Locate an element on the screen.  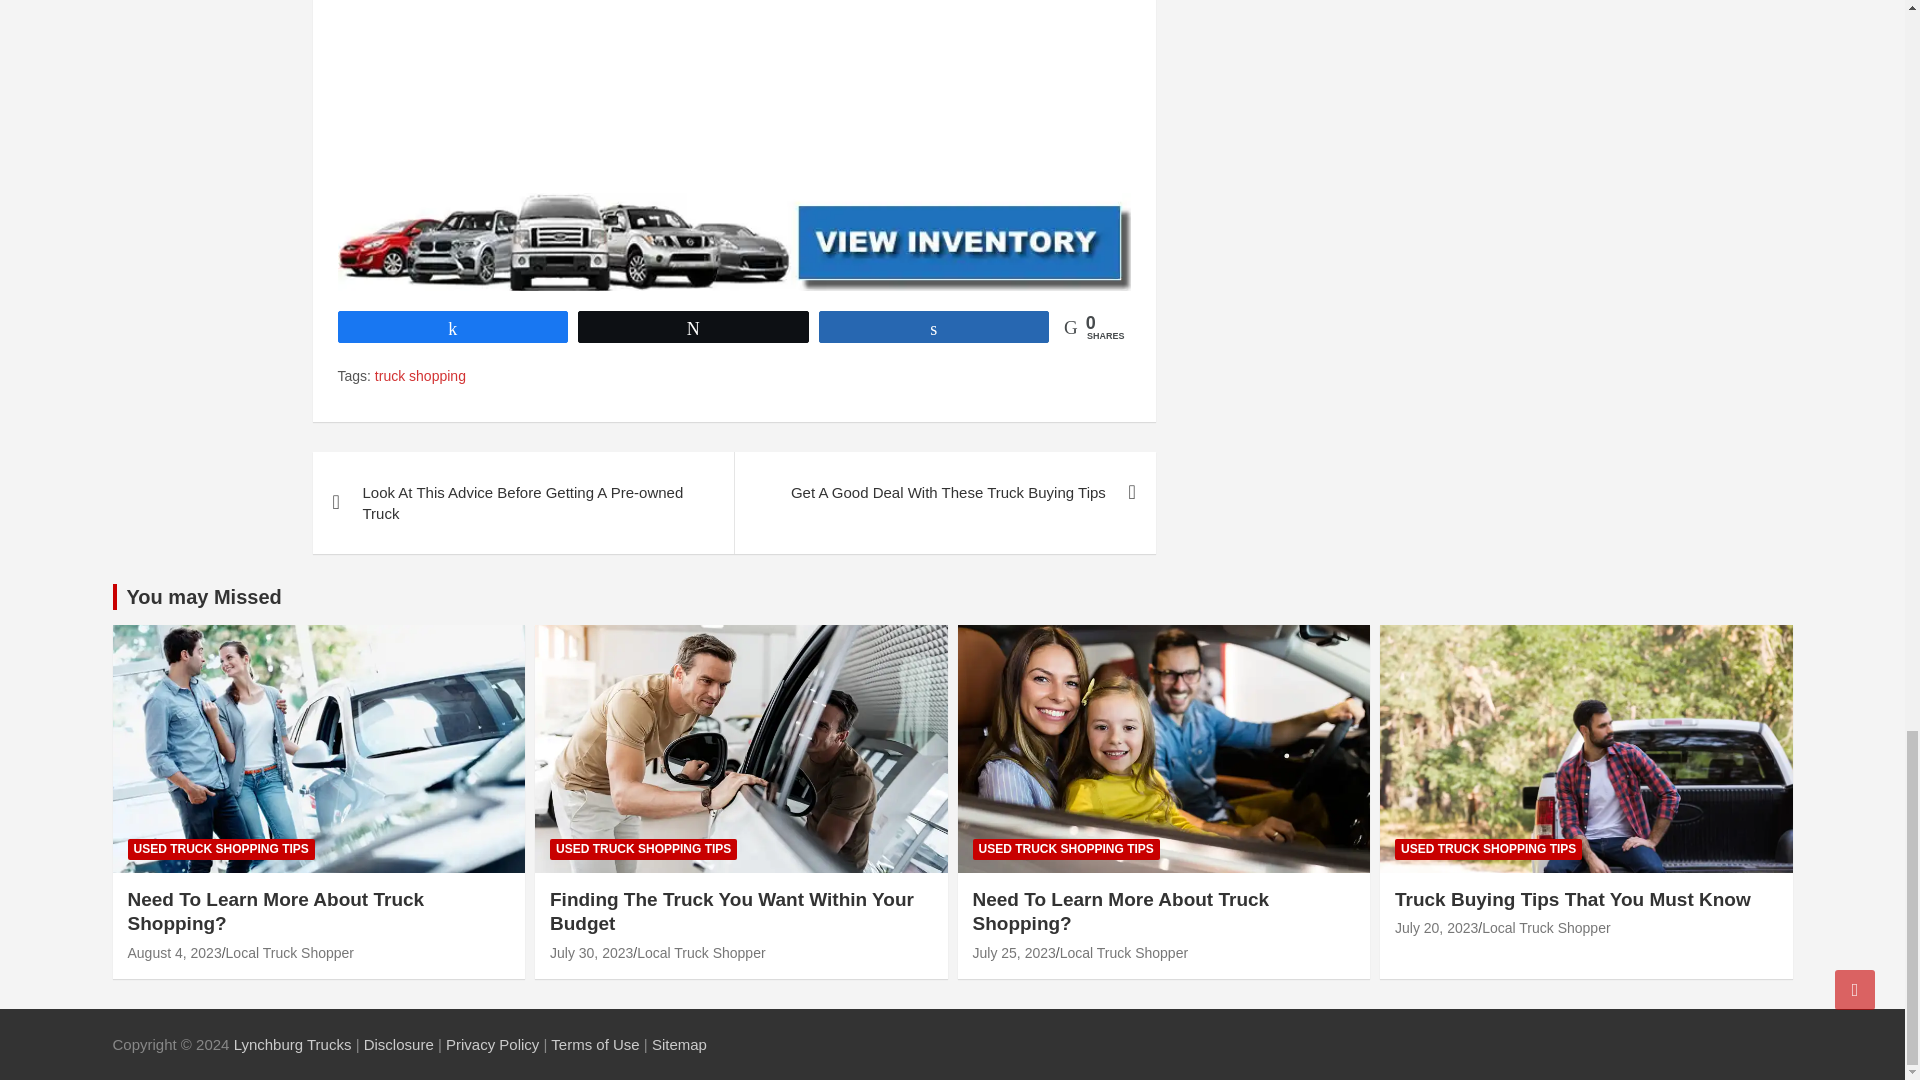
Lynchburg Trucks  is located at coordinates (294, 1044).